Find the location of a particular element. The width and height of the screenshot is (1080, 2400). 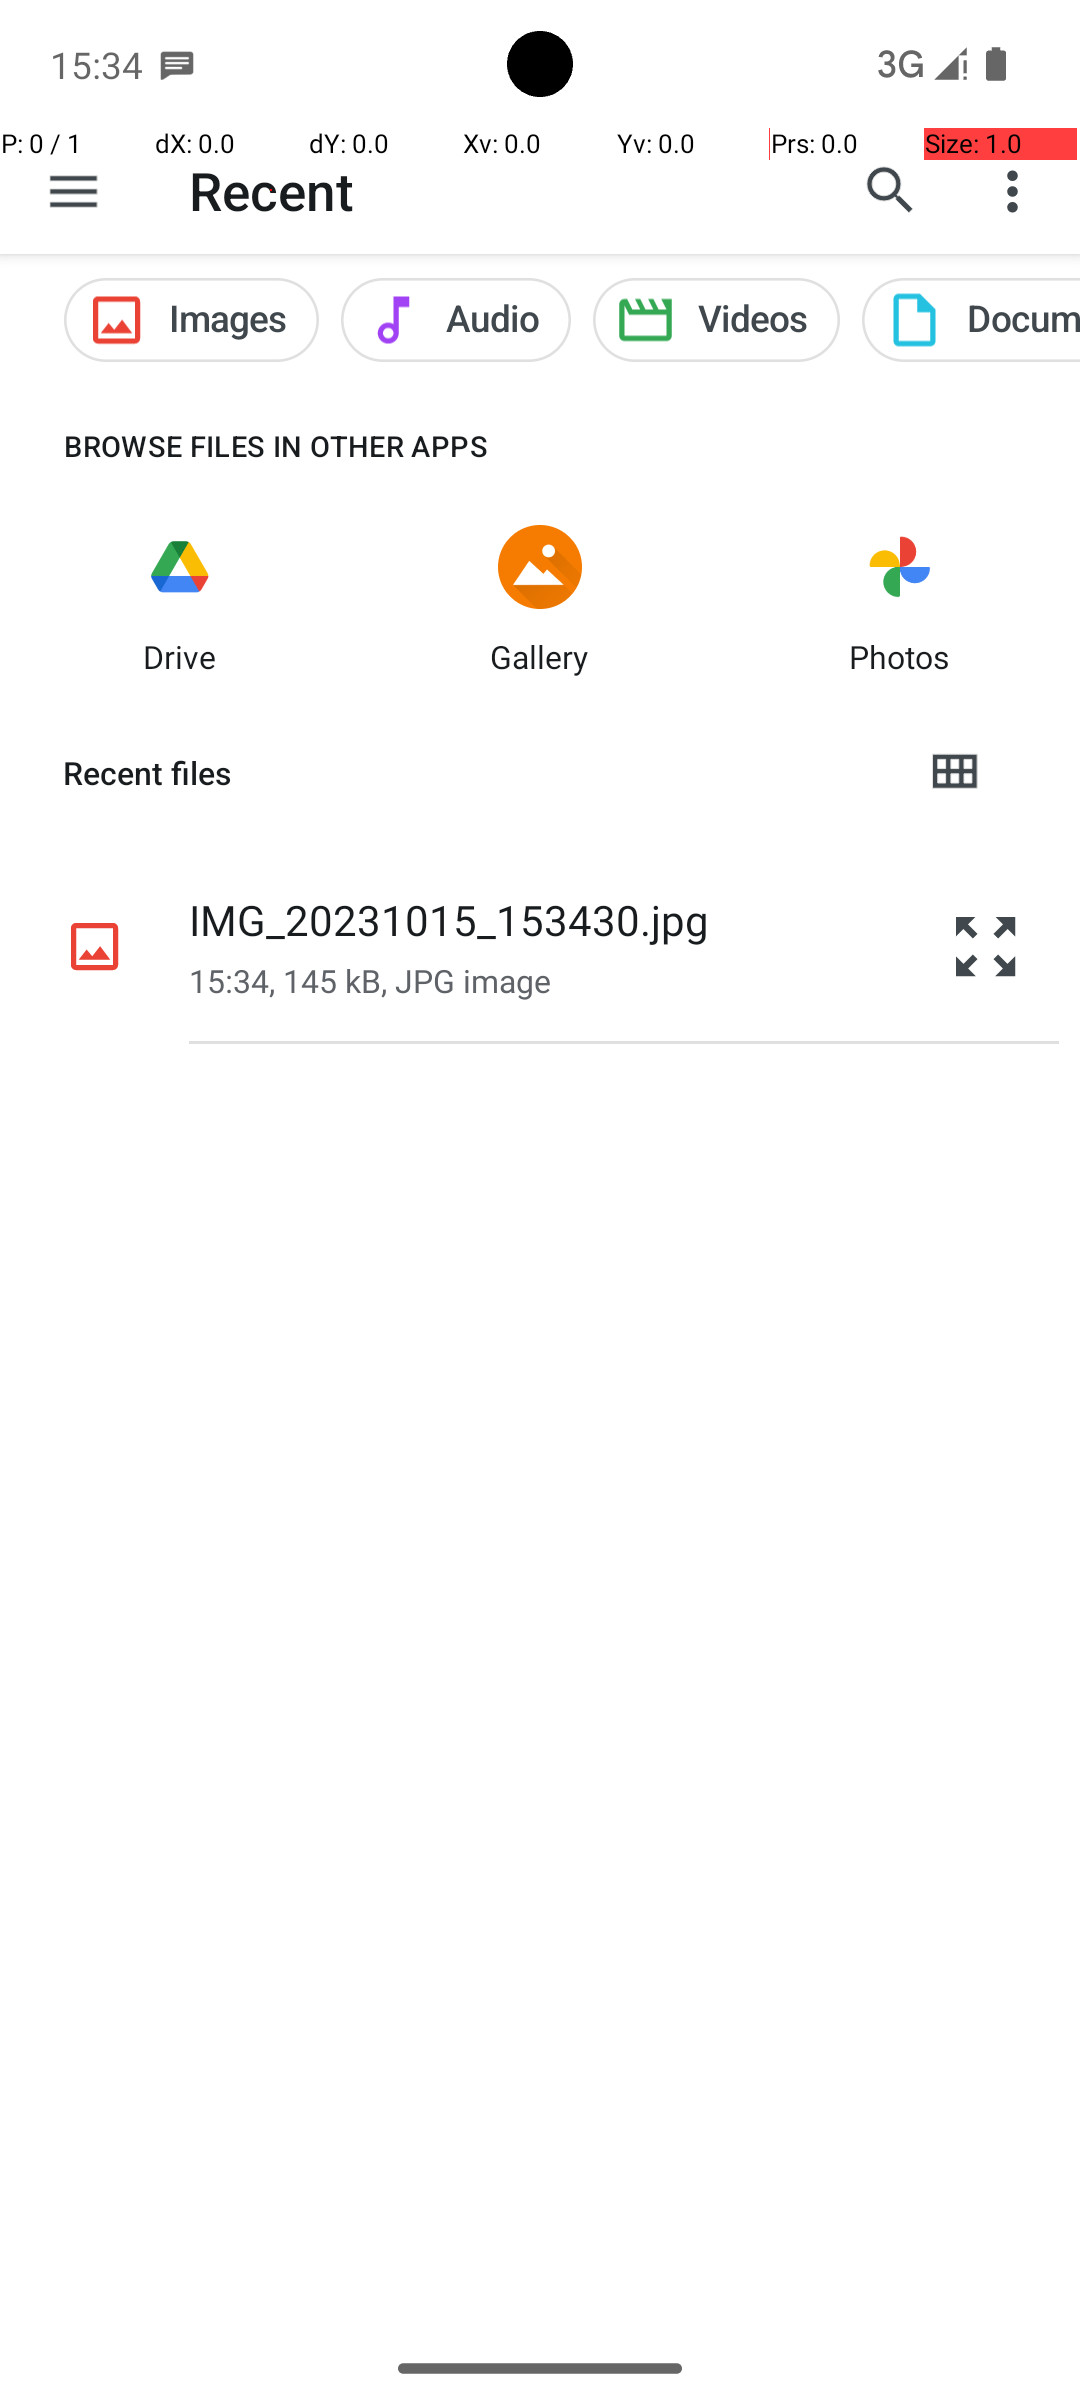

IMG_20231015_153430.jpg is located at coordinates (449, 920).